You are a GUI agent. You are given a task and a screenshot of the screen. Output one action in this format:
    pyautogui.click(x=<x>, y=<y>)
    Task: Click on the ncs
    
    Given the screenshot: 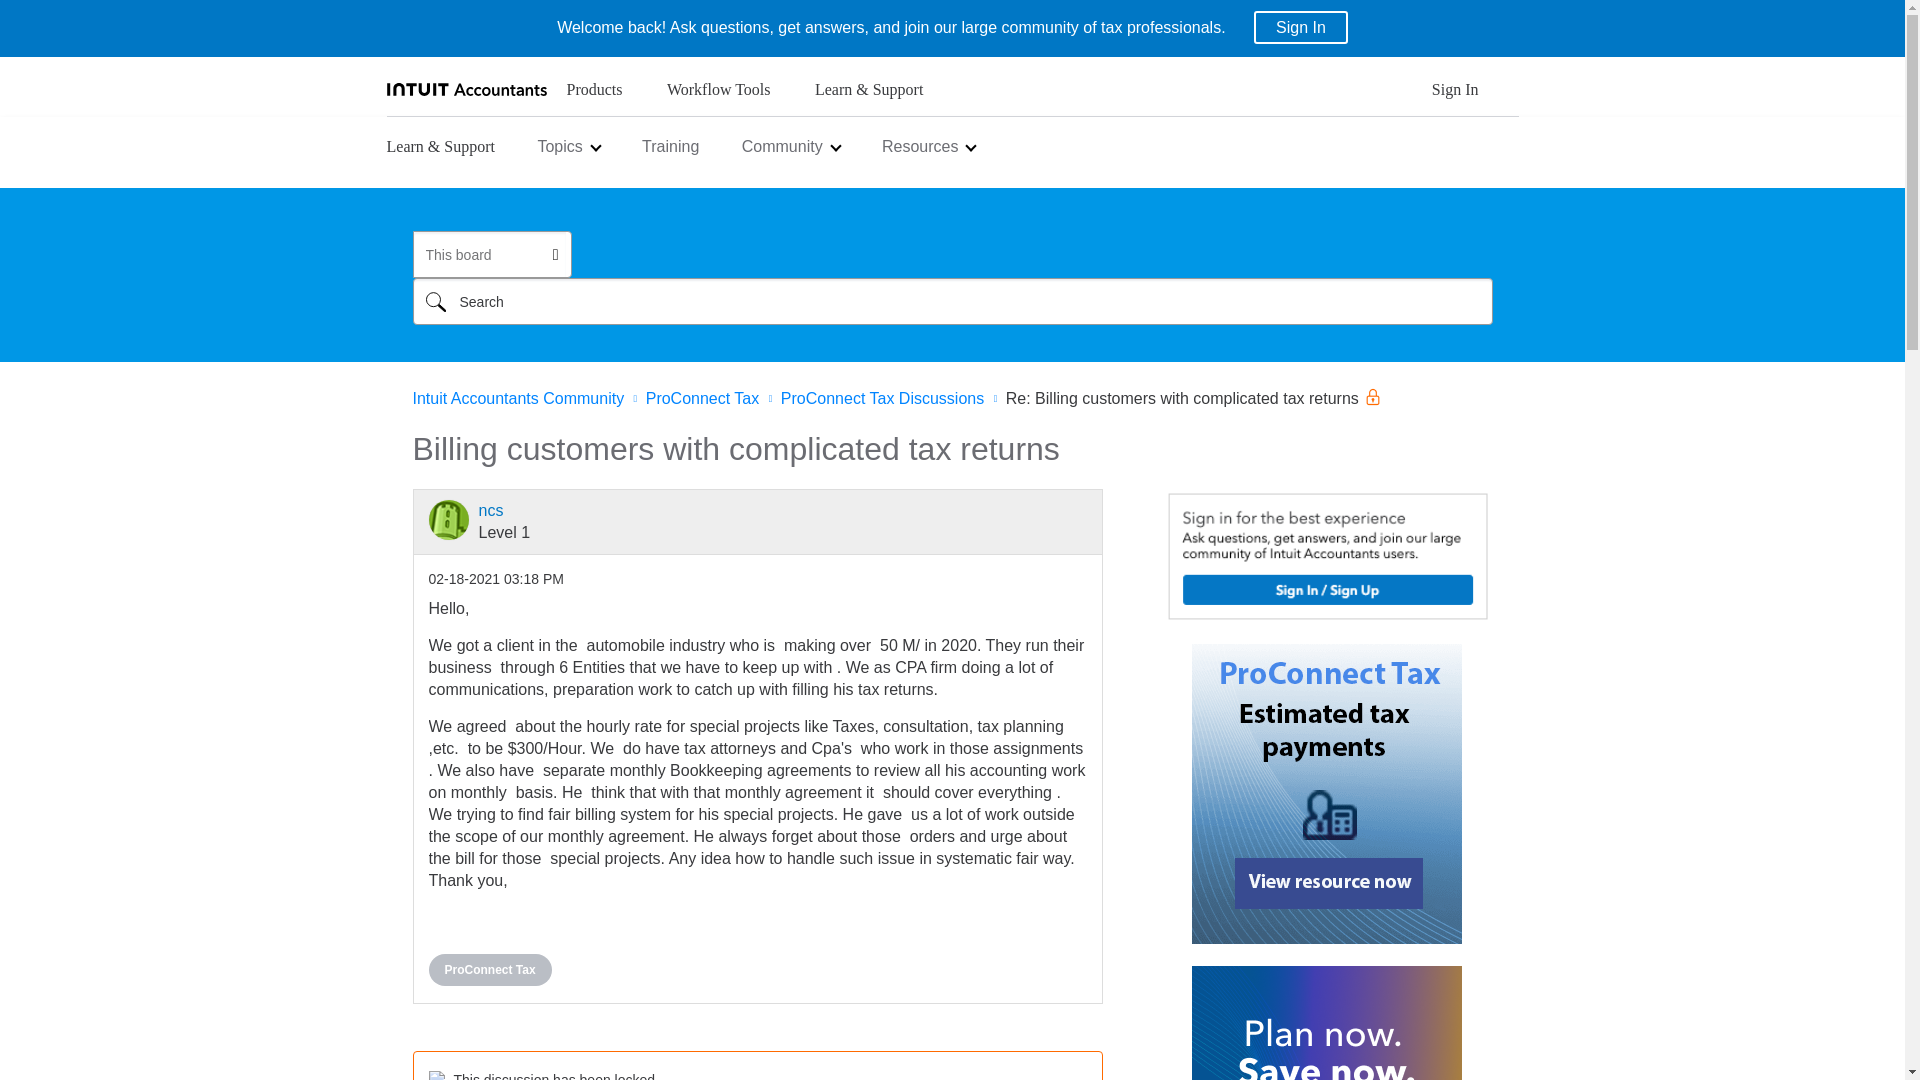 What is the action you would take?
    pyautogui.click(x=448, y=520)
    